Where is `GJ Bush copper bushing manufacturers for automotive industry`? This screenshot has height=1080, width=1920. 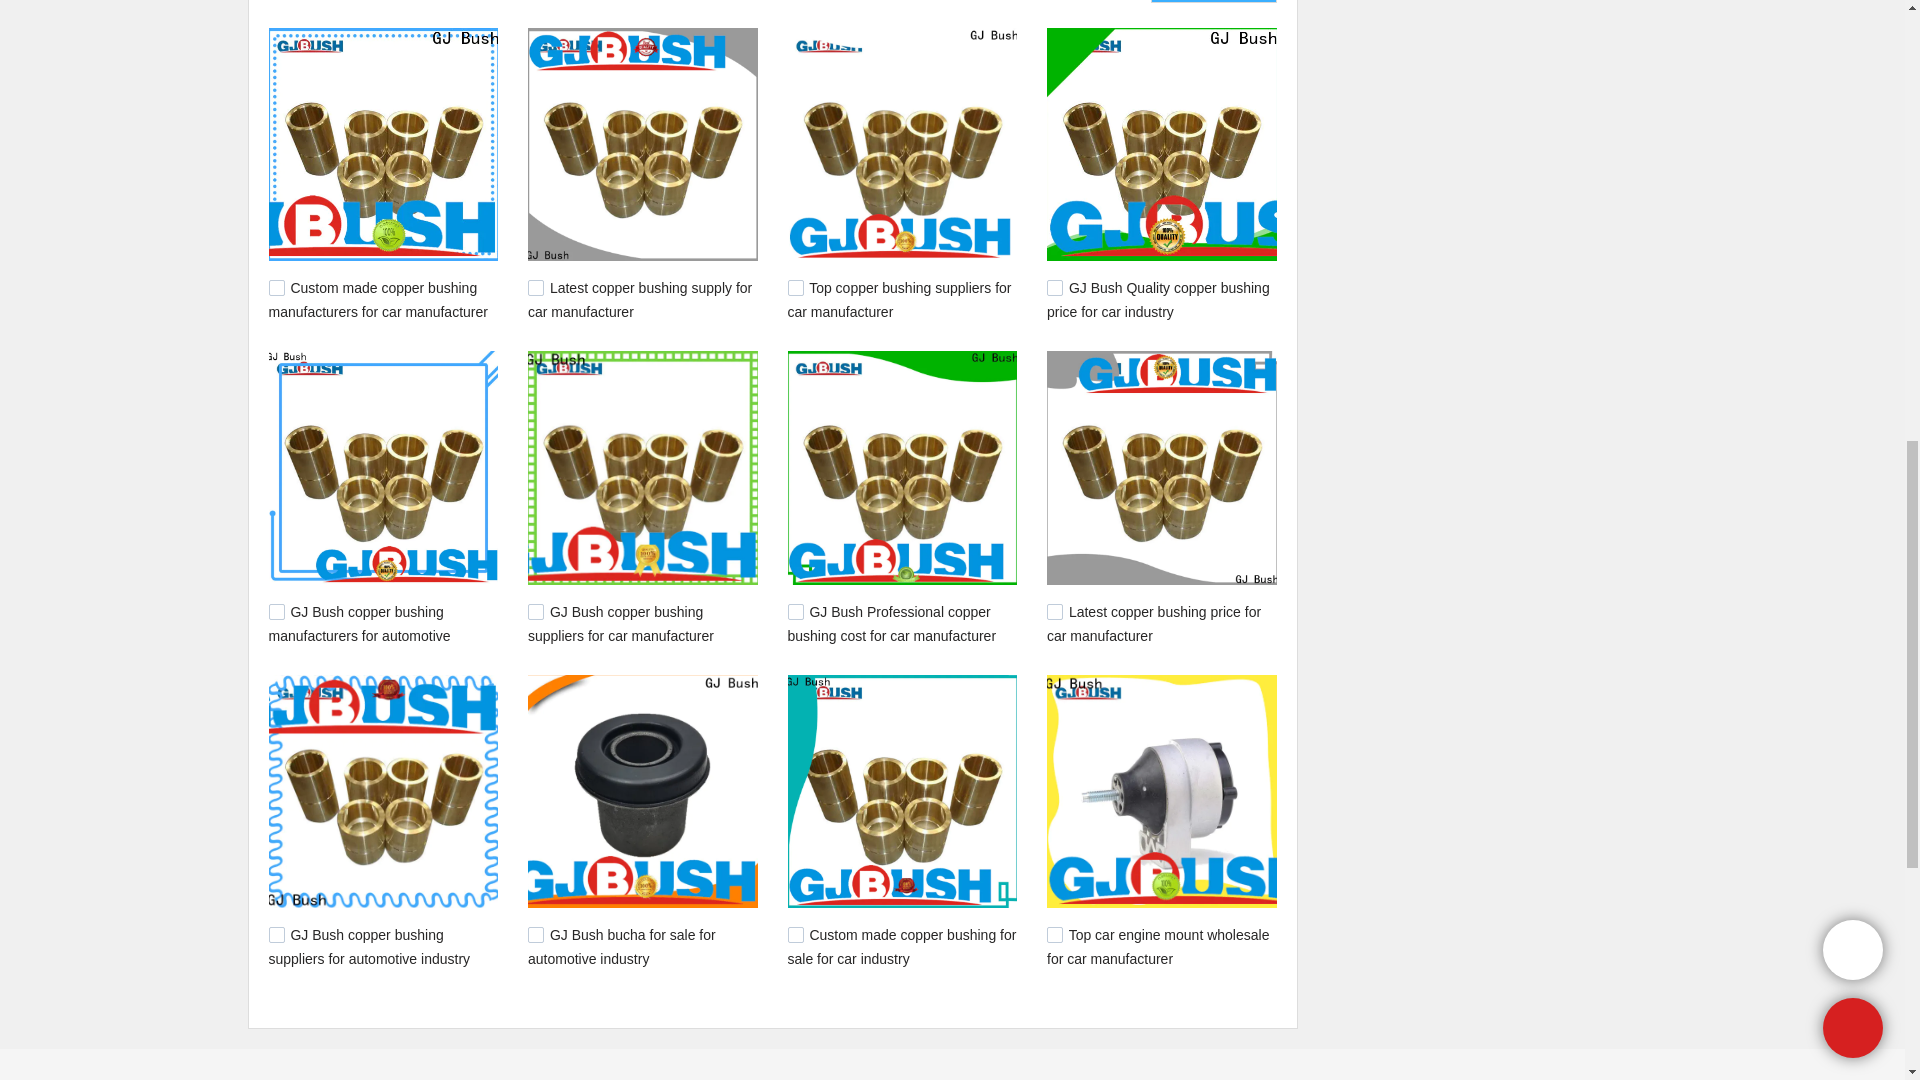
GJ Bush copper bushing manufacturers for automotive industry is located at coordinates (358, 634).